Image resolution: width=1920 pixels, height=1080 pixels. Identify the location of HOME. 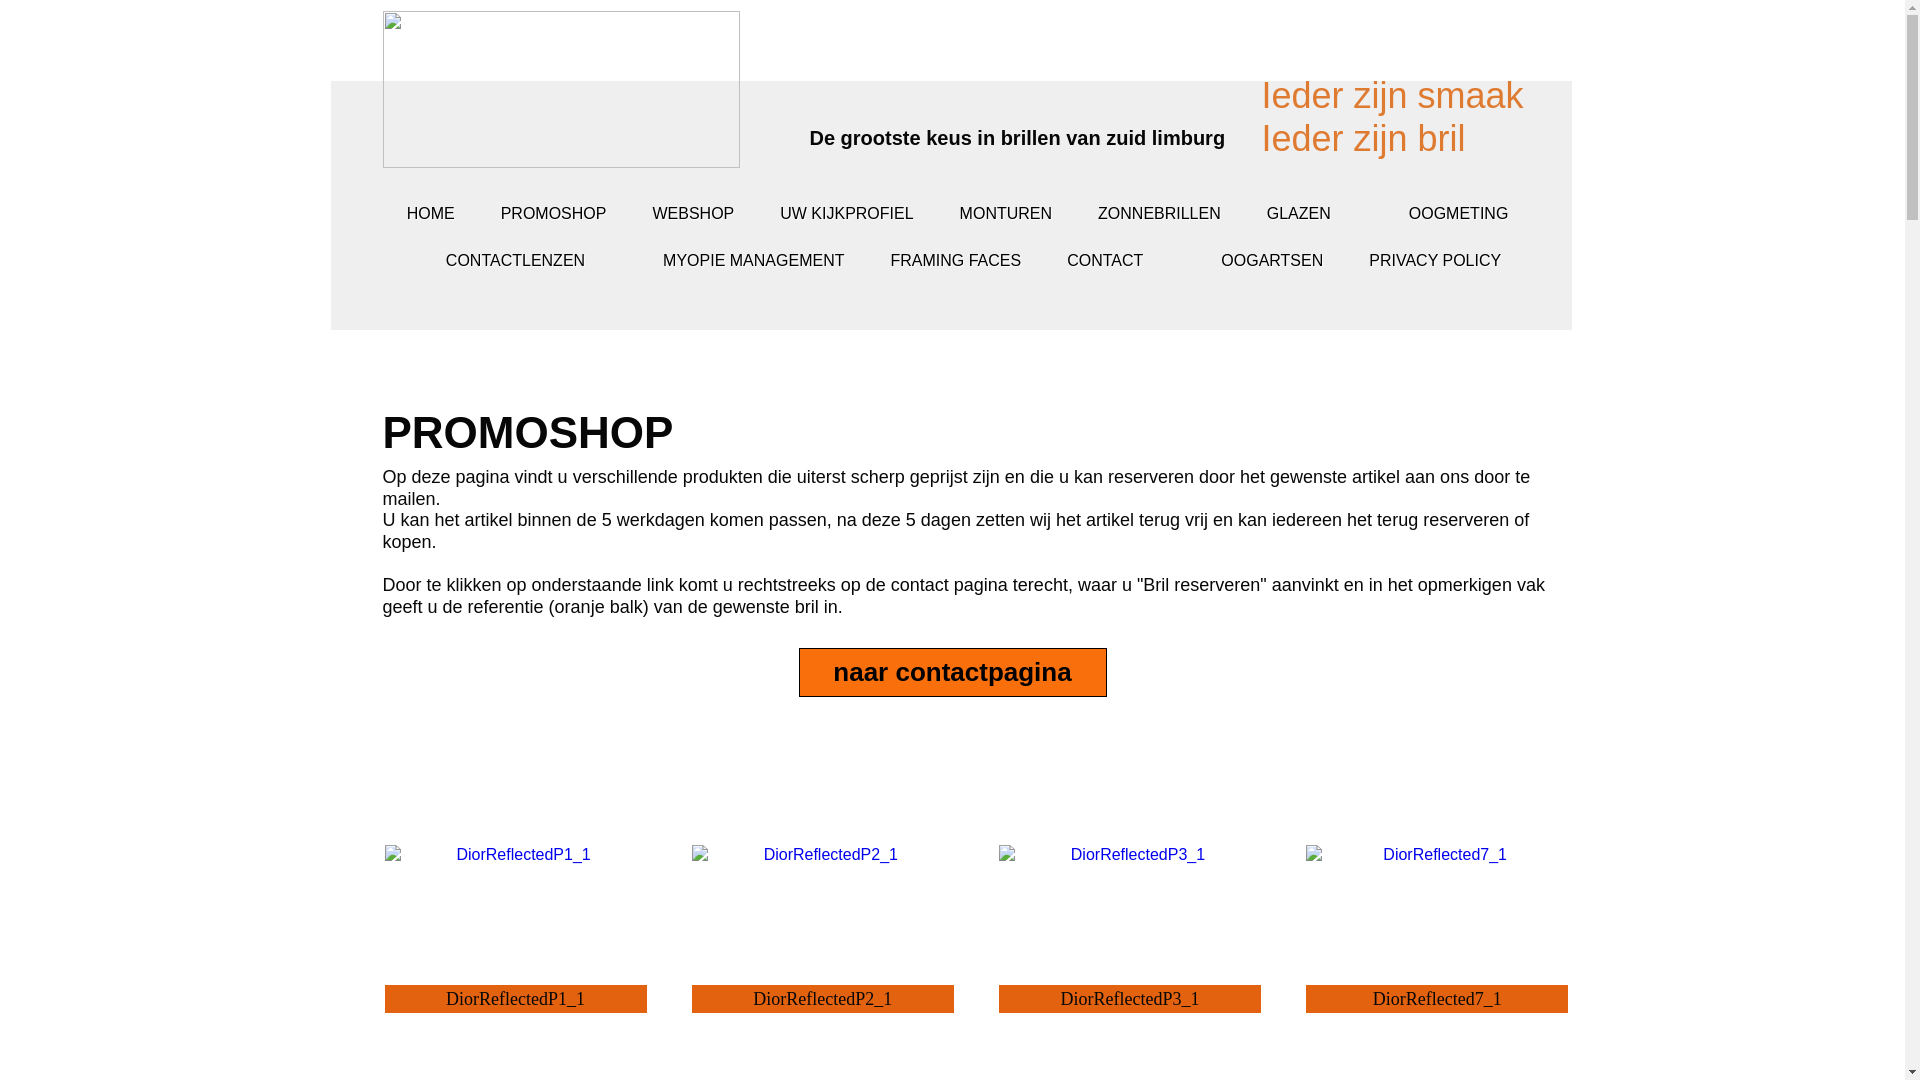
(431, 214).